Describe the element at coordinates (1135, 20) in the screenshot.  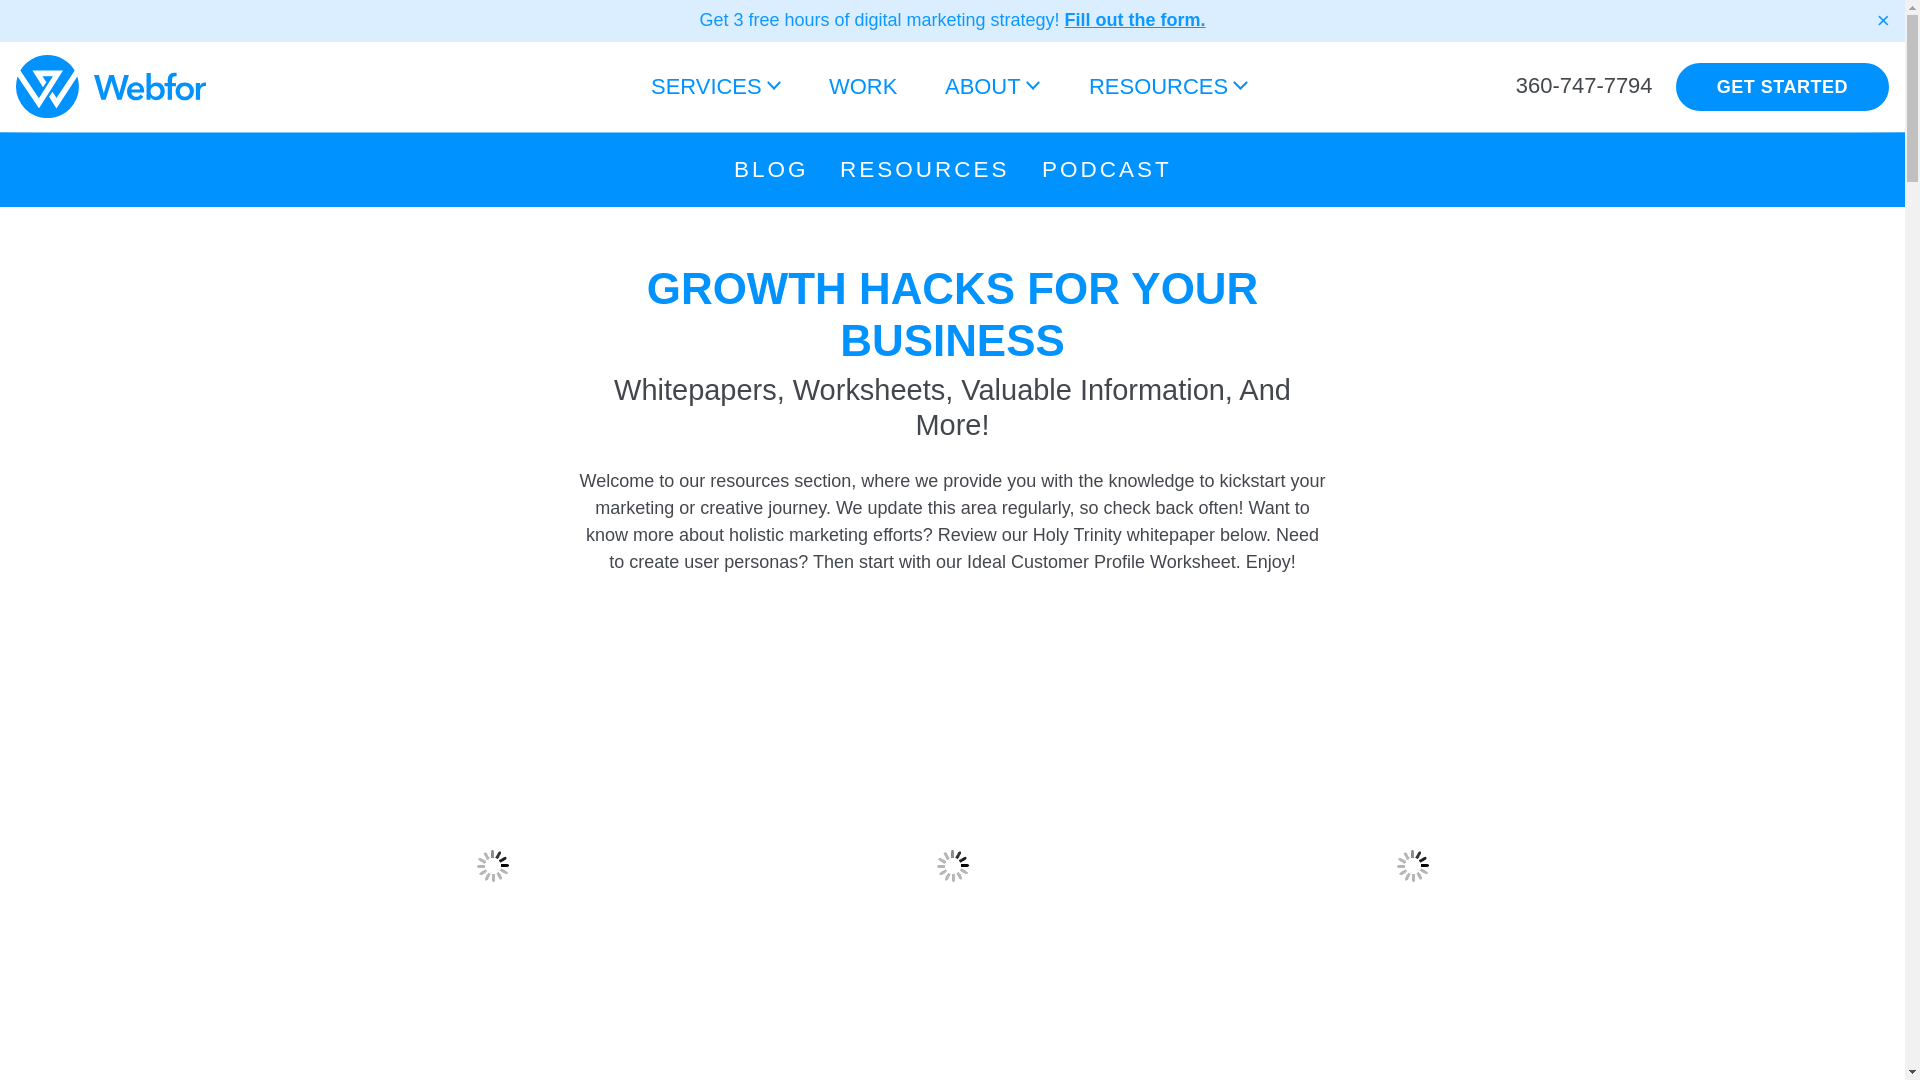
I see `Fill out the form.` at that location.